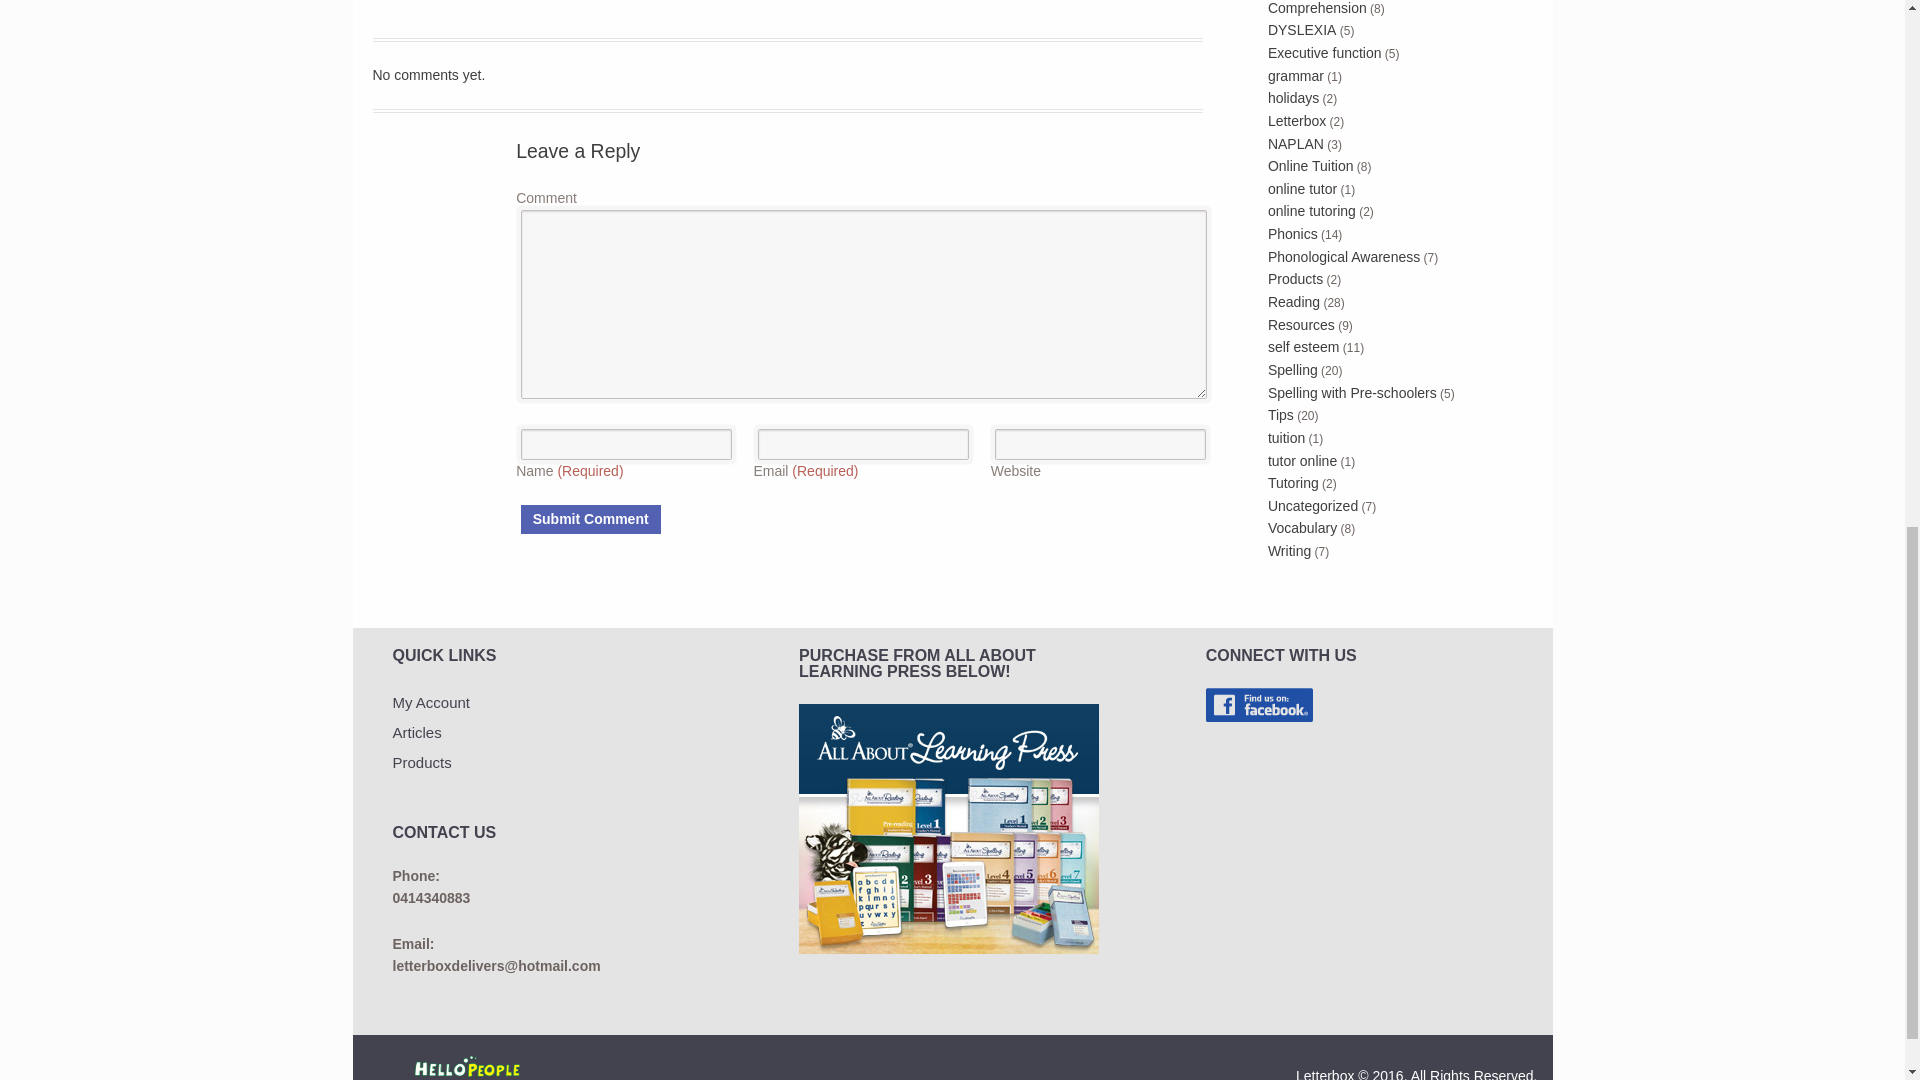  What do you see at coordinates (469, 1068) in the screenshot?
I see `Software and App Developer` at bounding box center [469, 1068].